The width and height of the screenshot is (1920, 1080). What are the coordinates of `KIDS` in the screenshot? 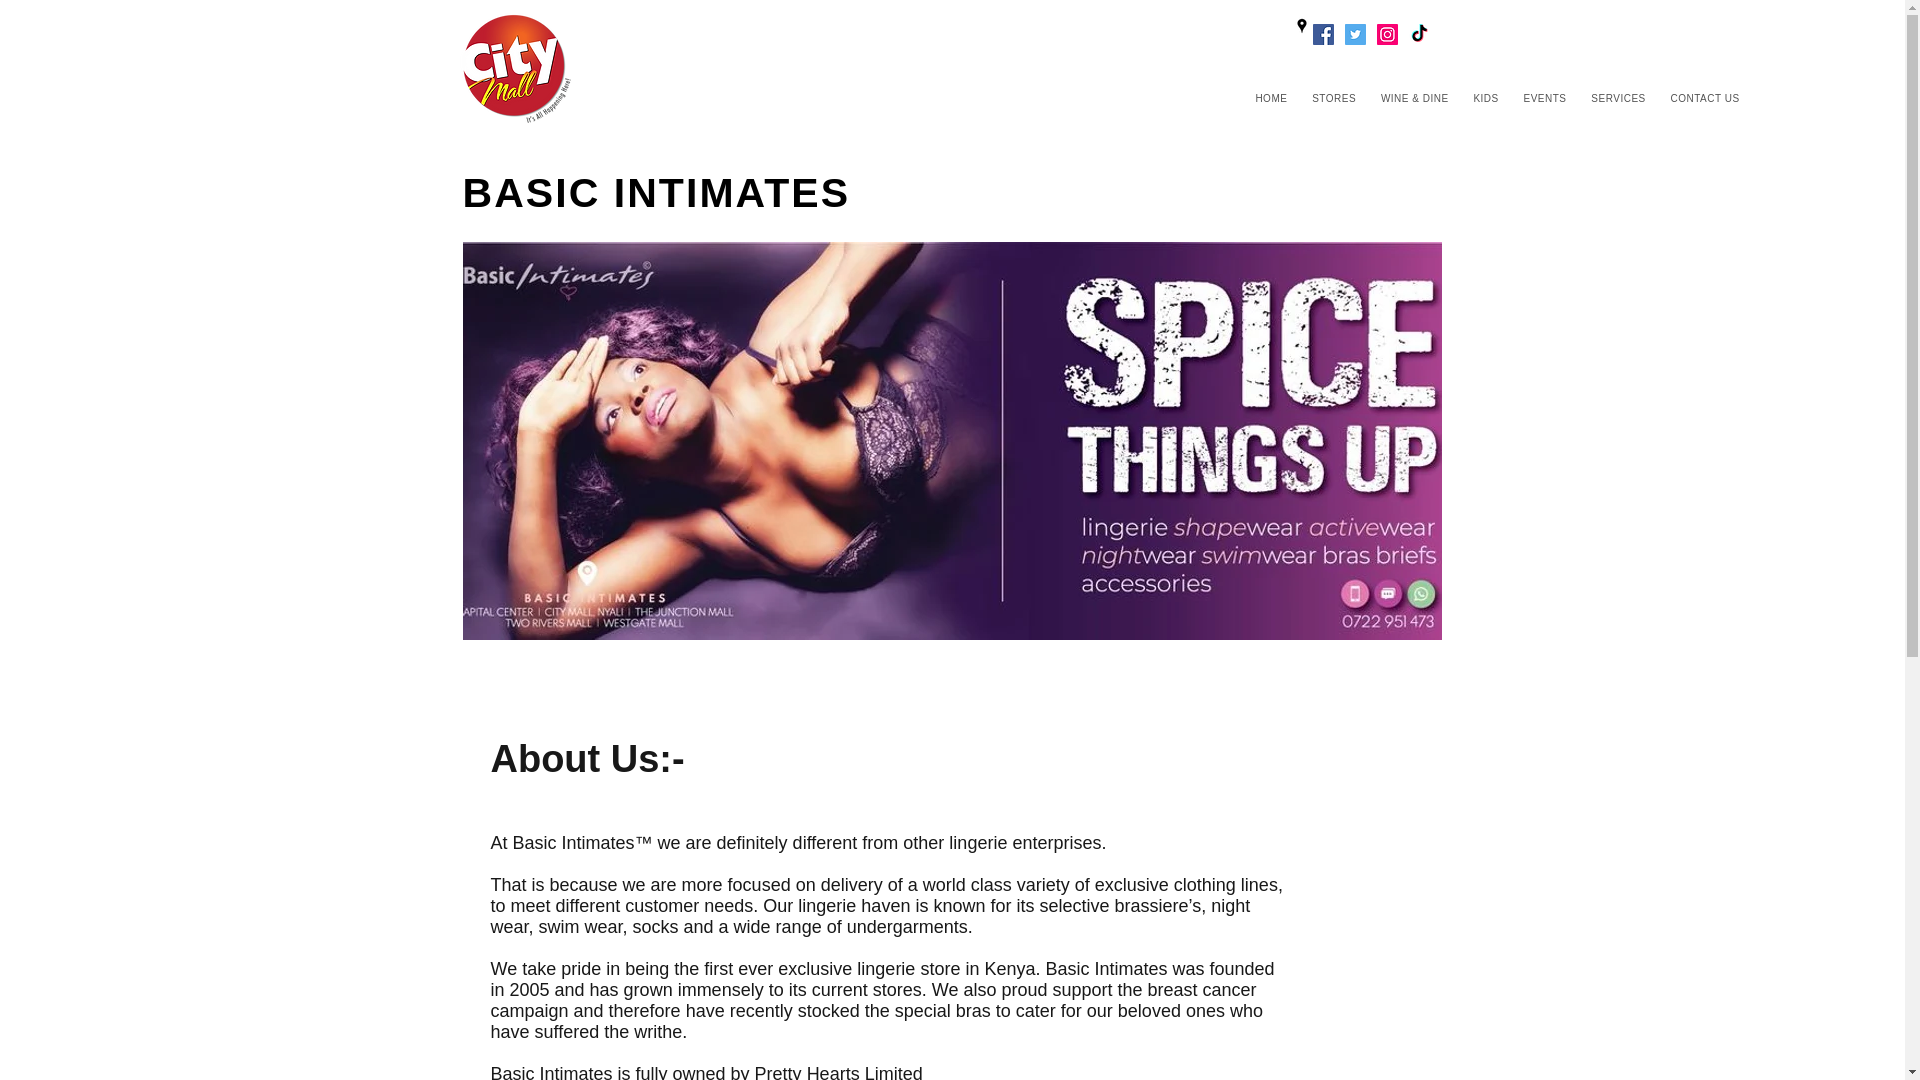 It's located at (1486, 98).